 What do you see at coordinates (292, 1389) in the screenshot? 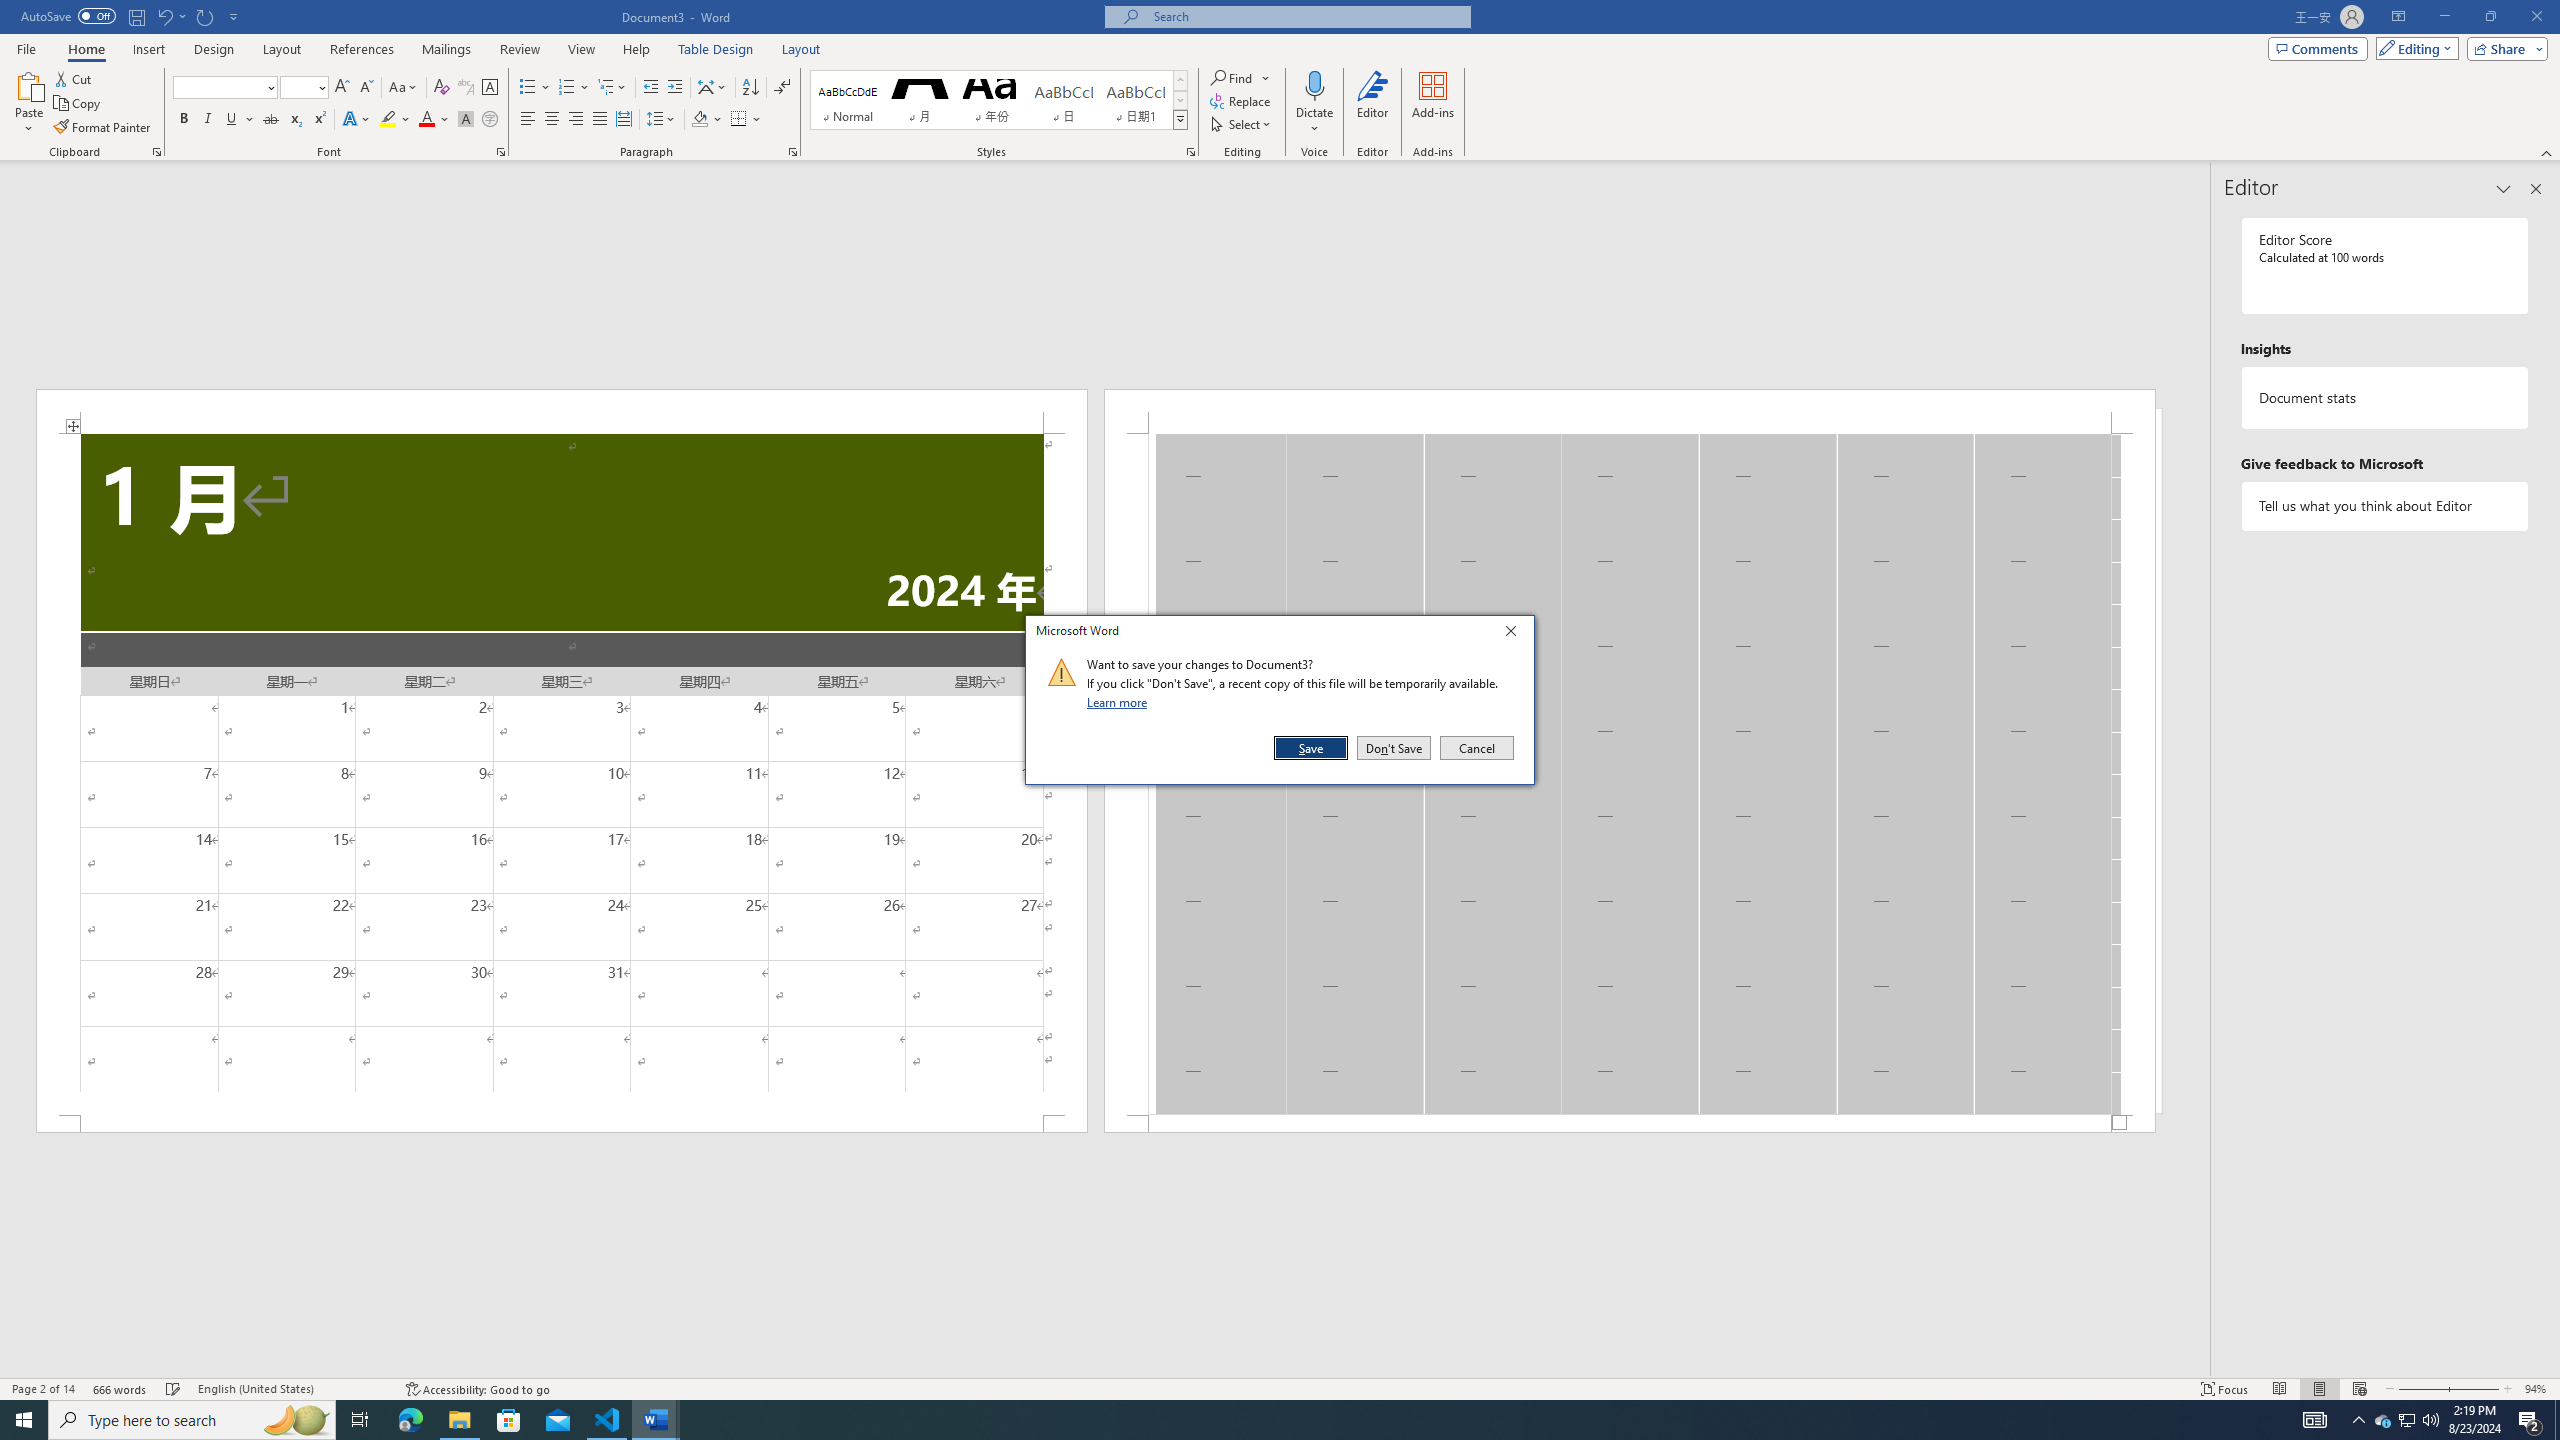
I see `Language English (United States)` at bounding box center [292, 1389].